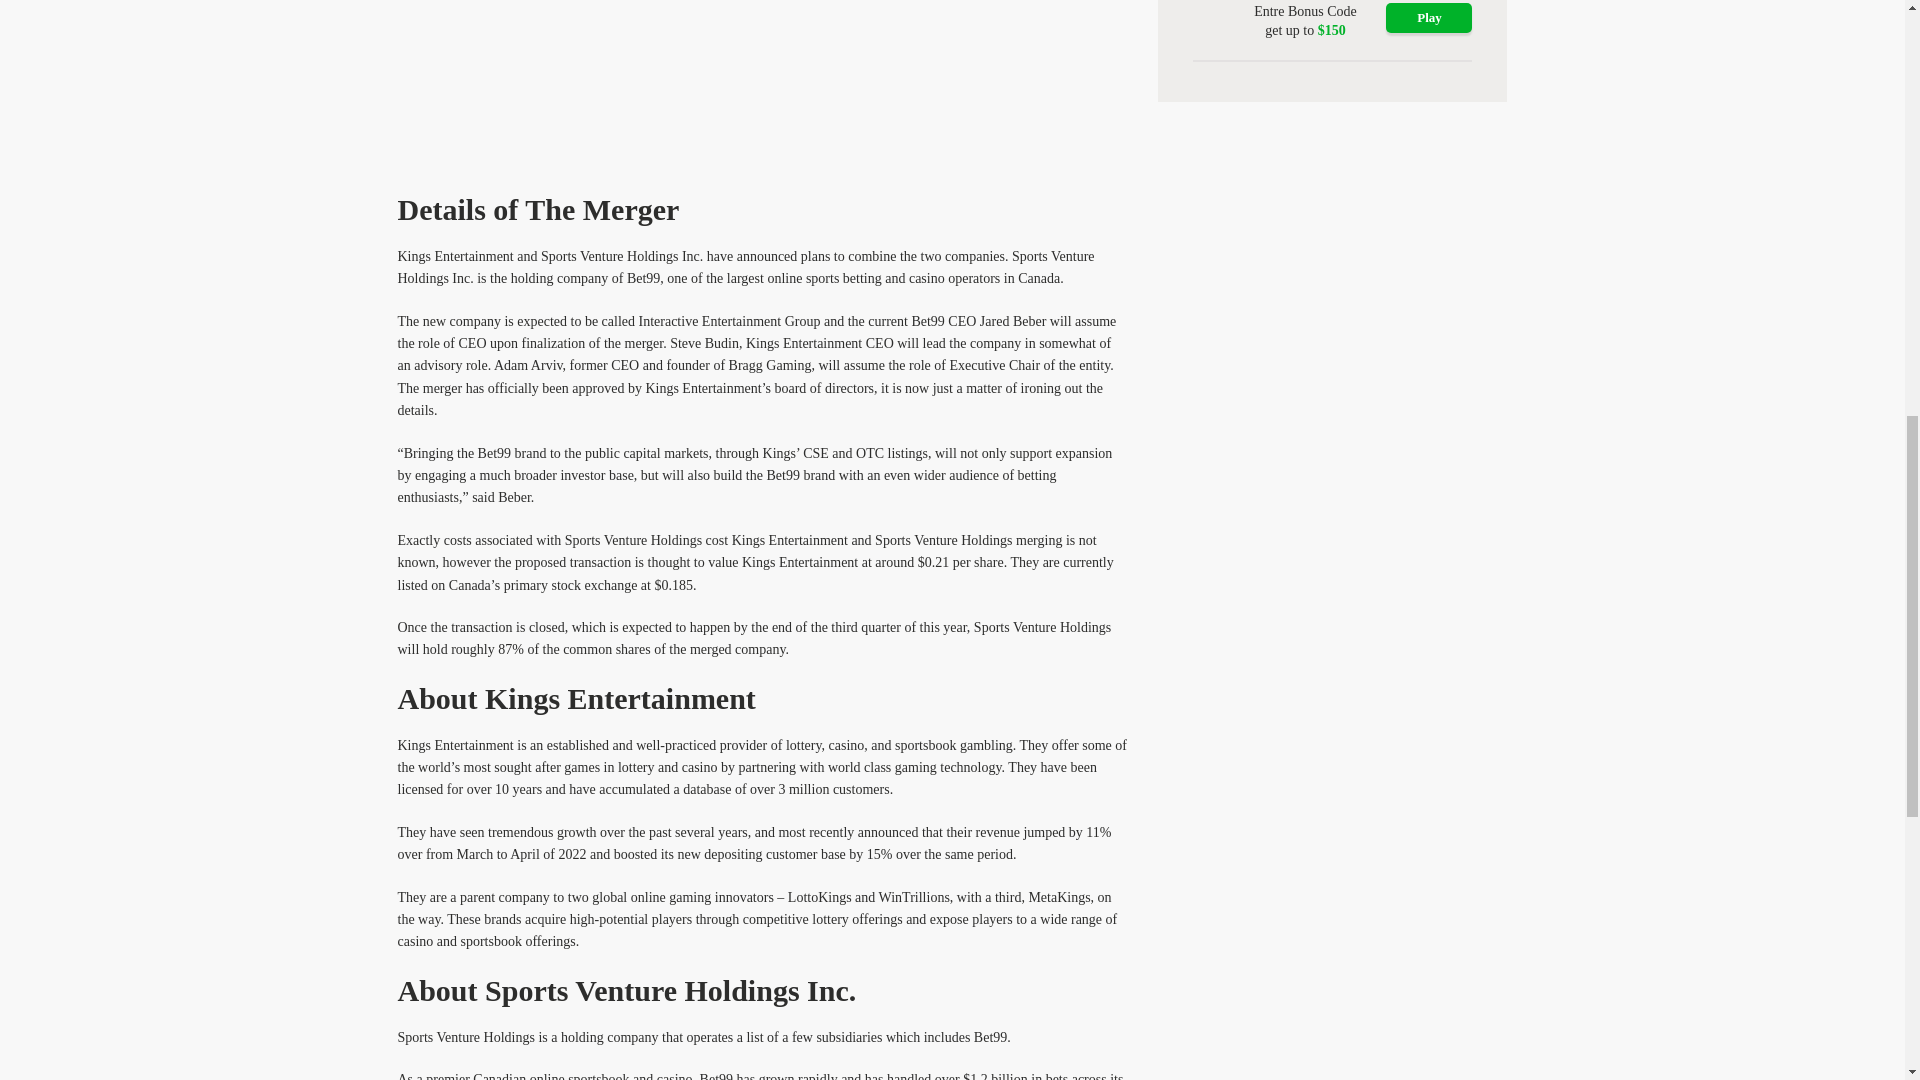 This screenshot has height=1080, width=1920. What do you see at coordinates (1429, 18) in the screenshot?
I see `Play` at bounding box center [1429, 18].